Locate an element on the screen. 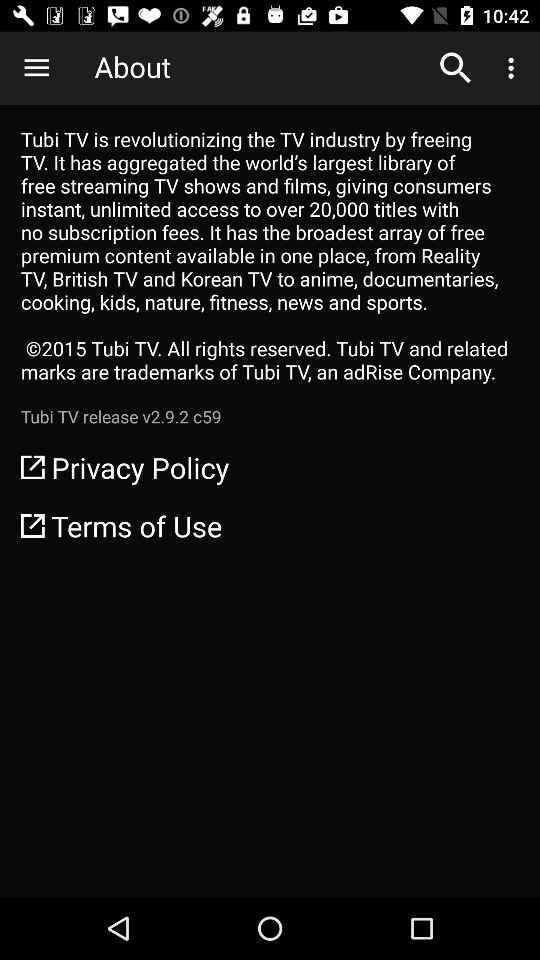  turn on the icon at the top left corner is located at coordinates (36, 68).